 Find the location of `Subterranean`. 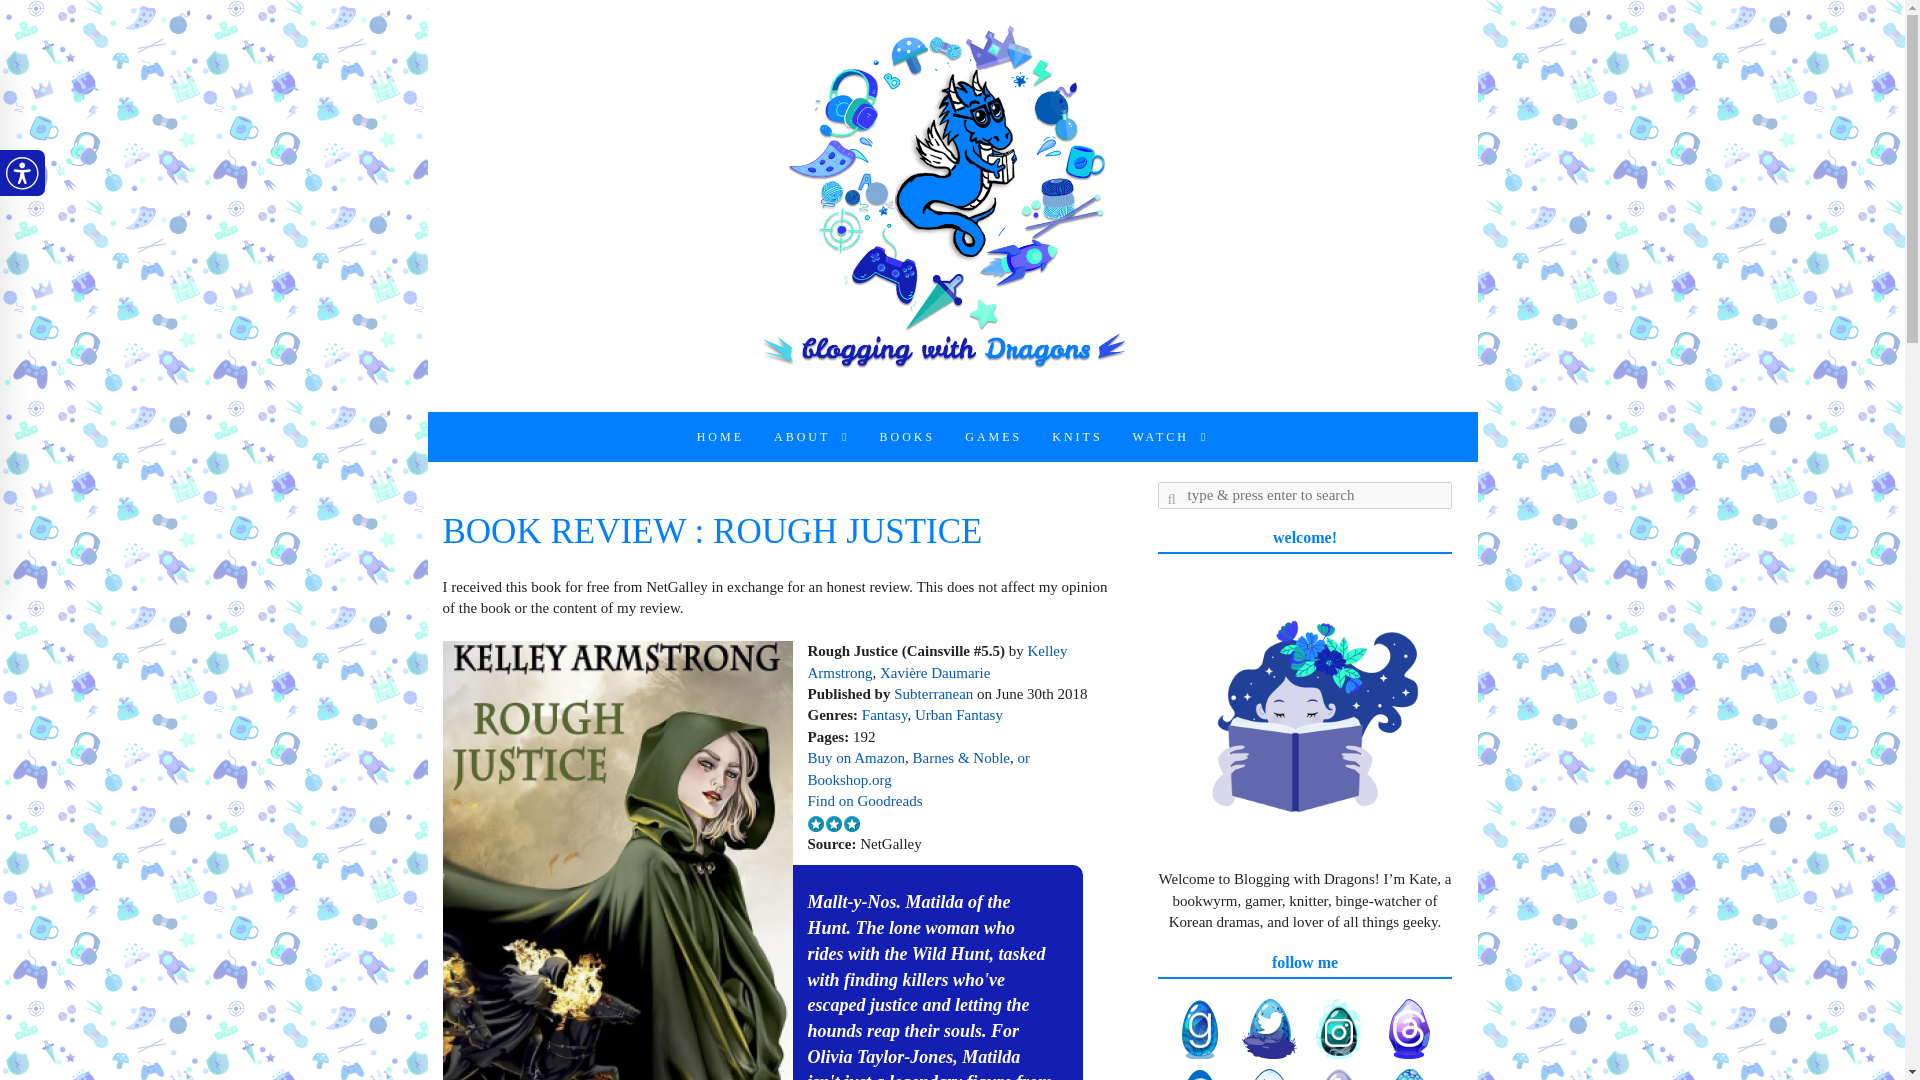

Subterranean is located at coordinates (934, 694).